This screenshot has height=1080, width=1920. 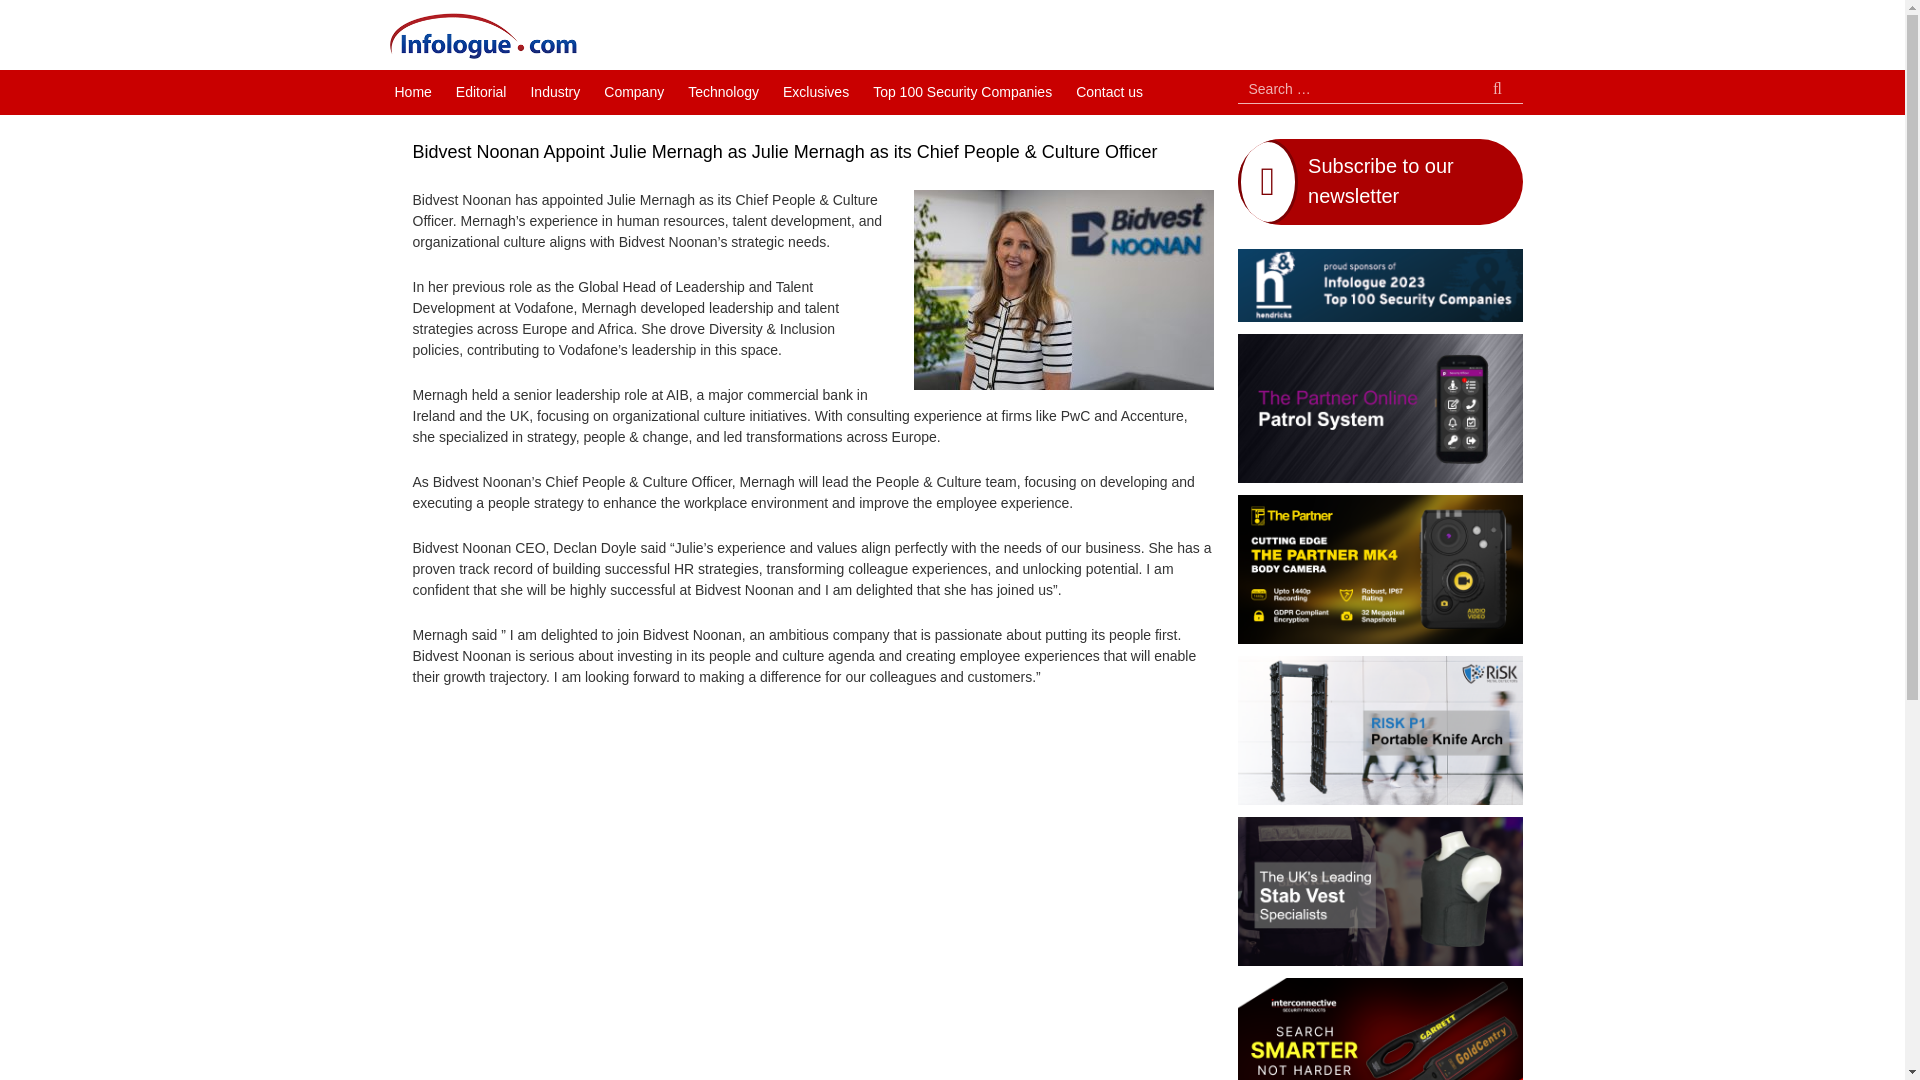 I want to click on Technology, so click(x=723, y=92).